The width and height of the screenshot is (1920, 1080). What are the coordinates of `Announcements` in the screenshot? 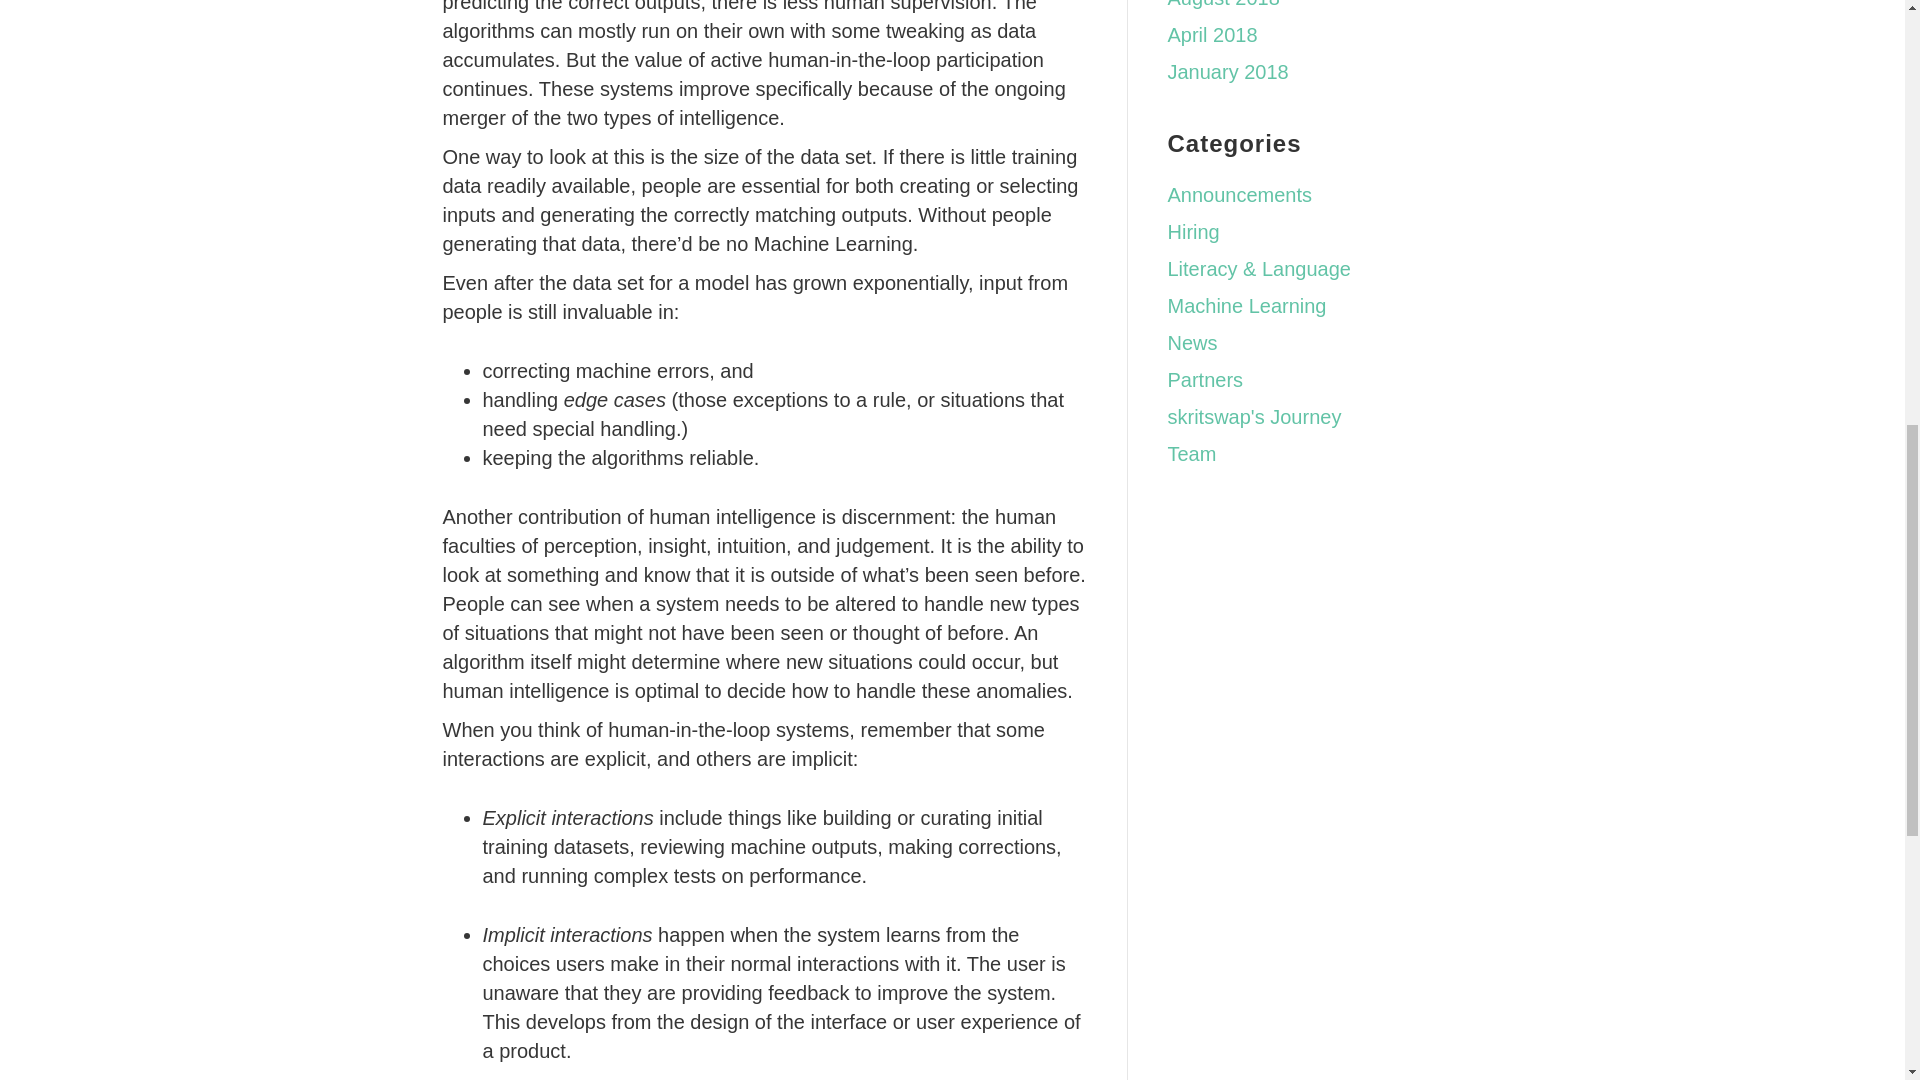 It's located at (1240, 194).